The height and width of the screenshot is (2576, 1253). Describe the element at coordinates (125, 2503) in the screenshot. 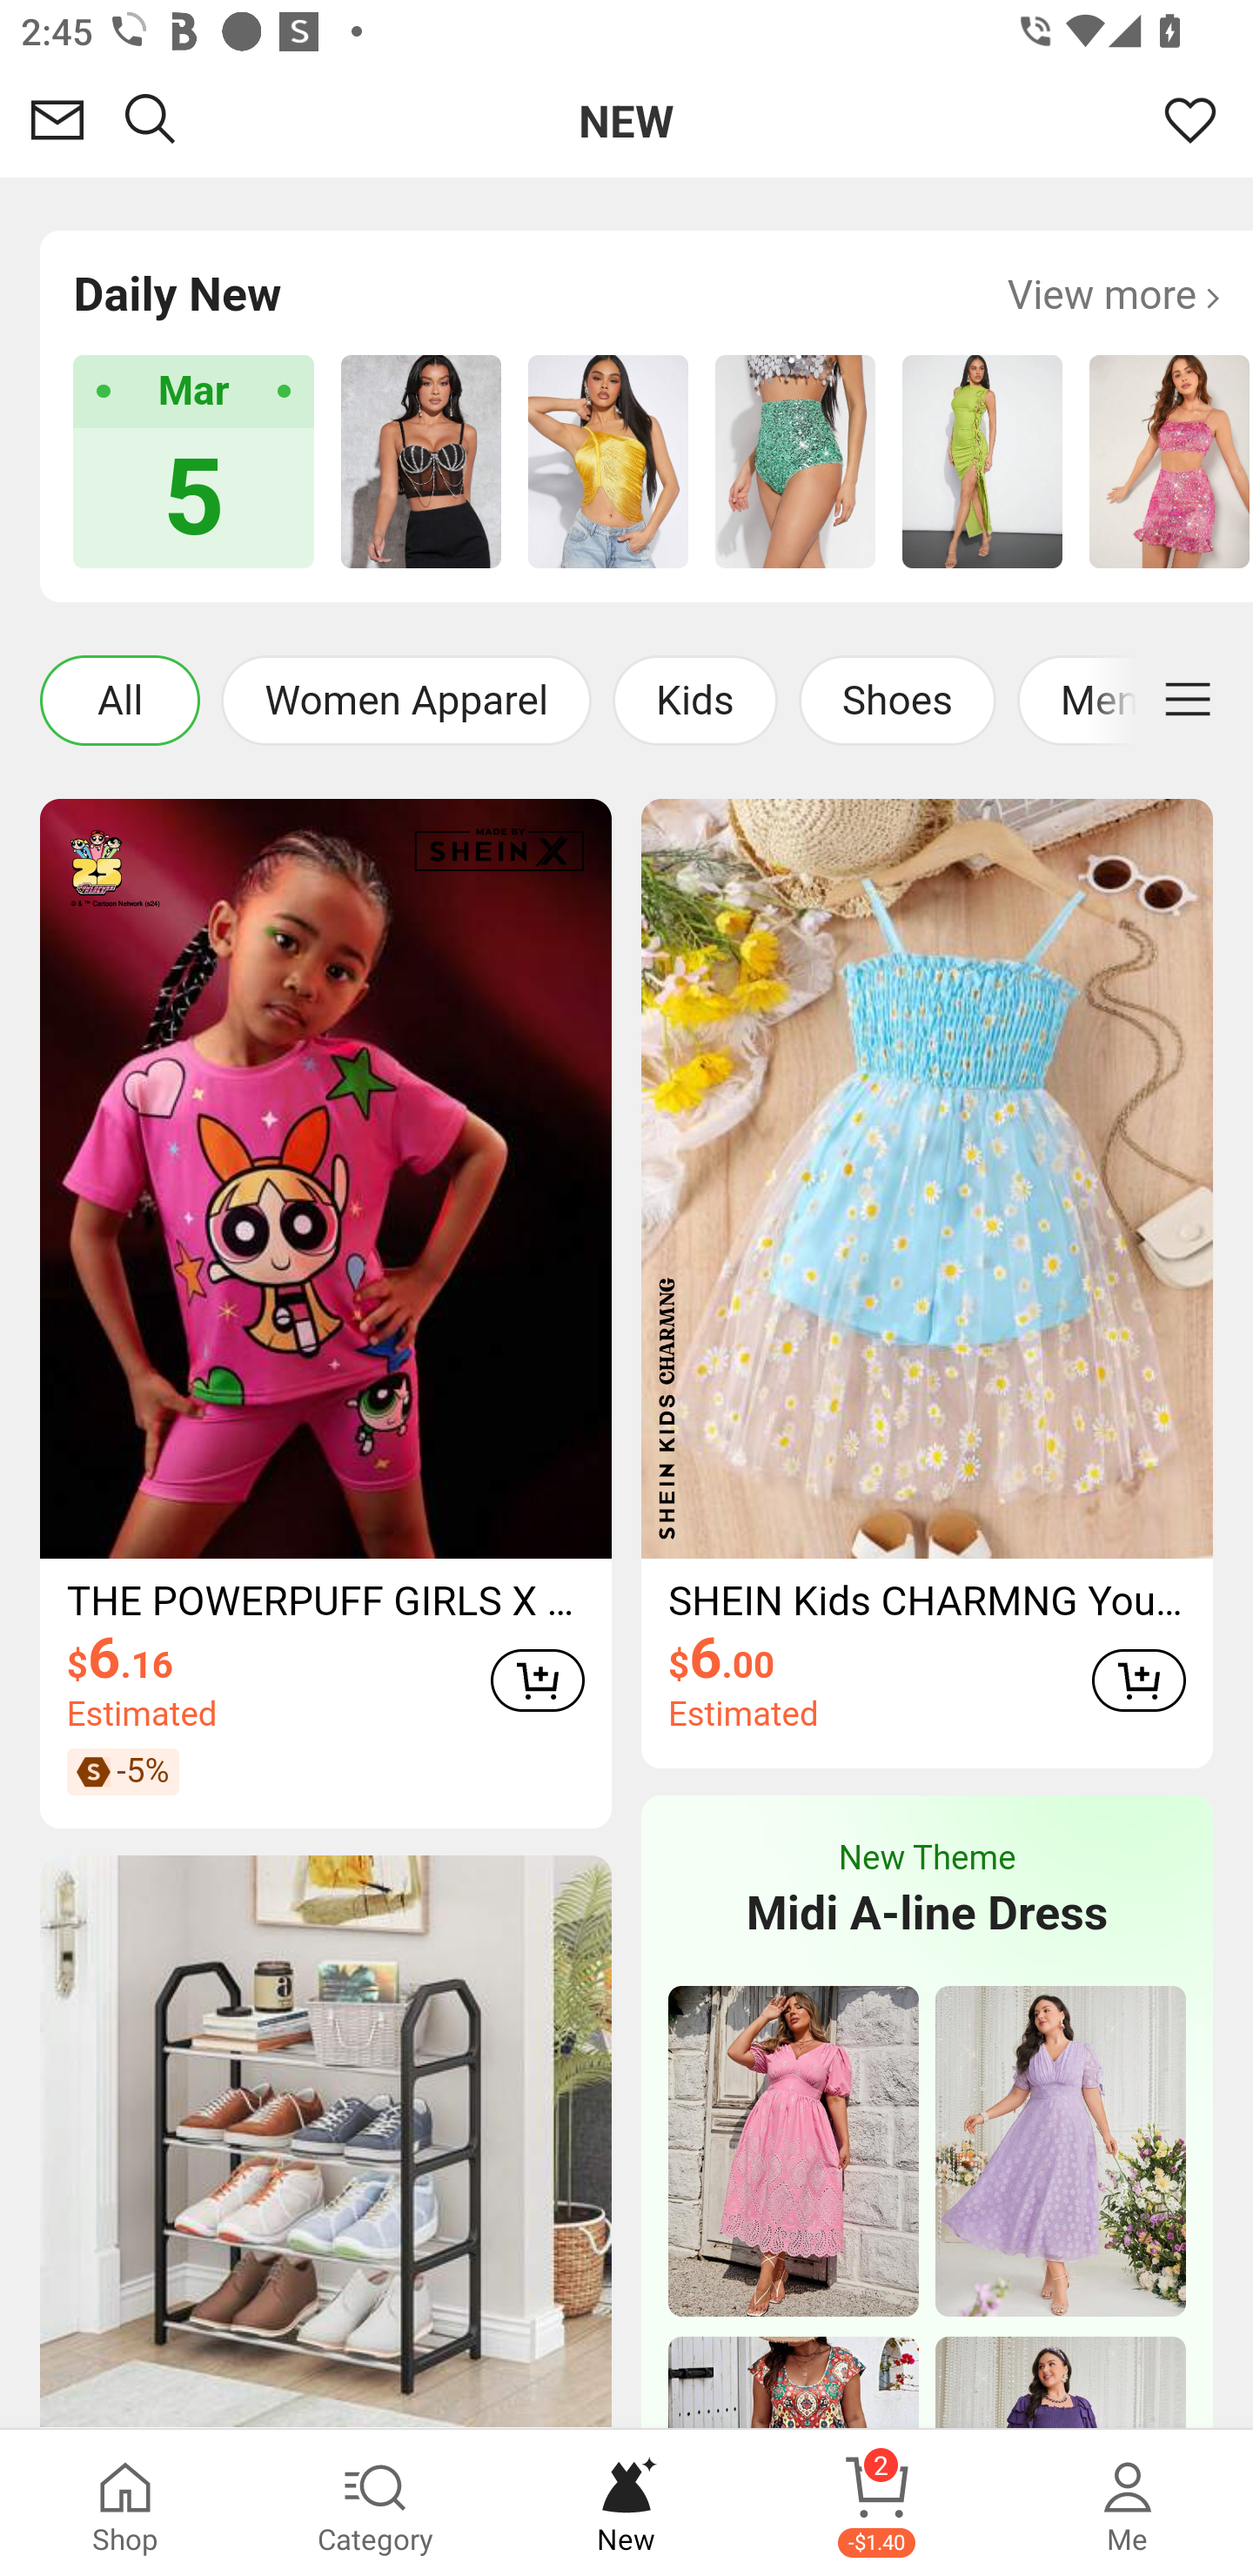

I see `Shop` at that location.